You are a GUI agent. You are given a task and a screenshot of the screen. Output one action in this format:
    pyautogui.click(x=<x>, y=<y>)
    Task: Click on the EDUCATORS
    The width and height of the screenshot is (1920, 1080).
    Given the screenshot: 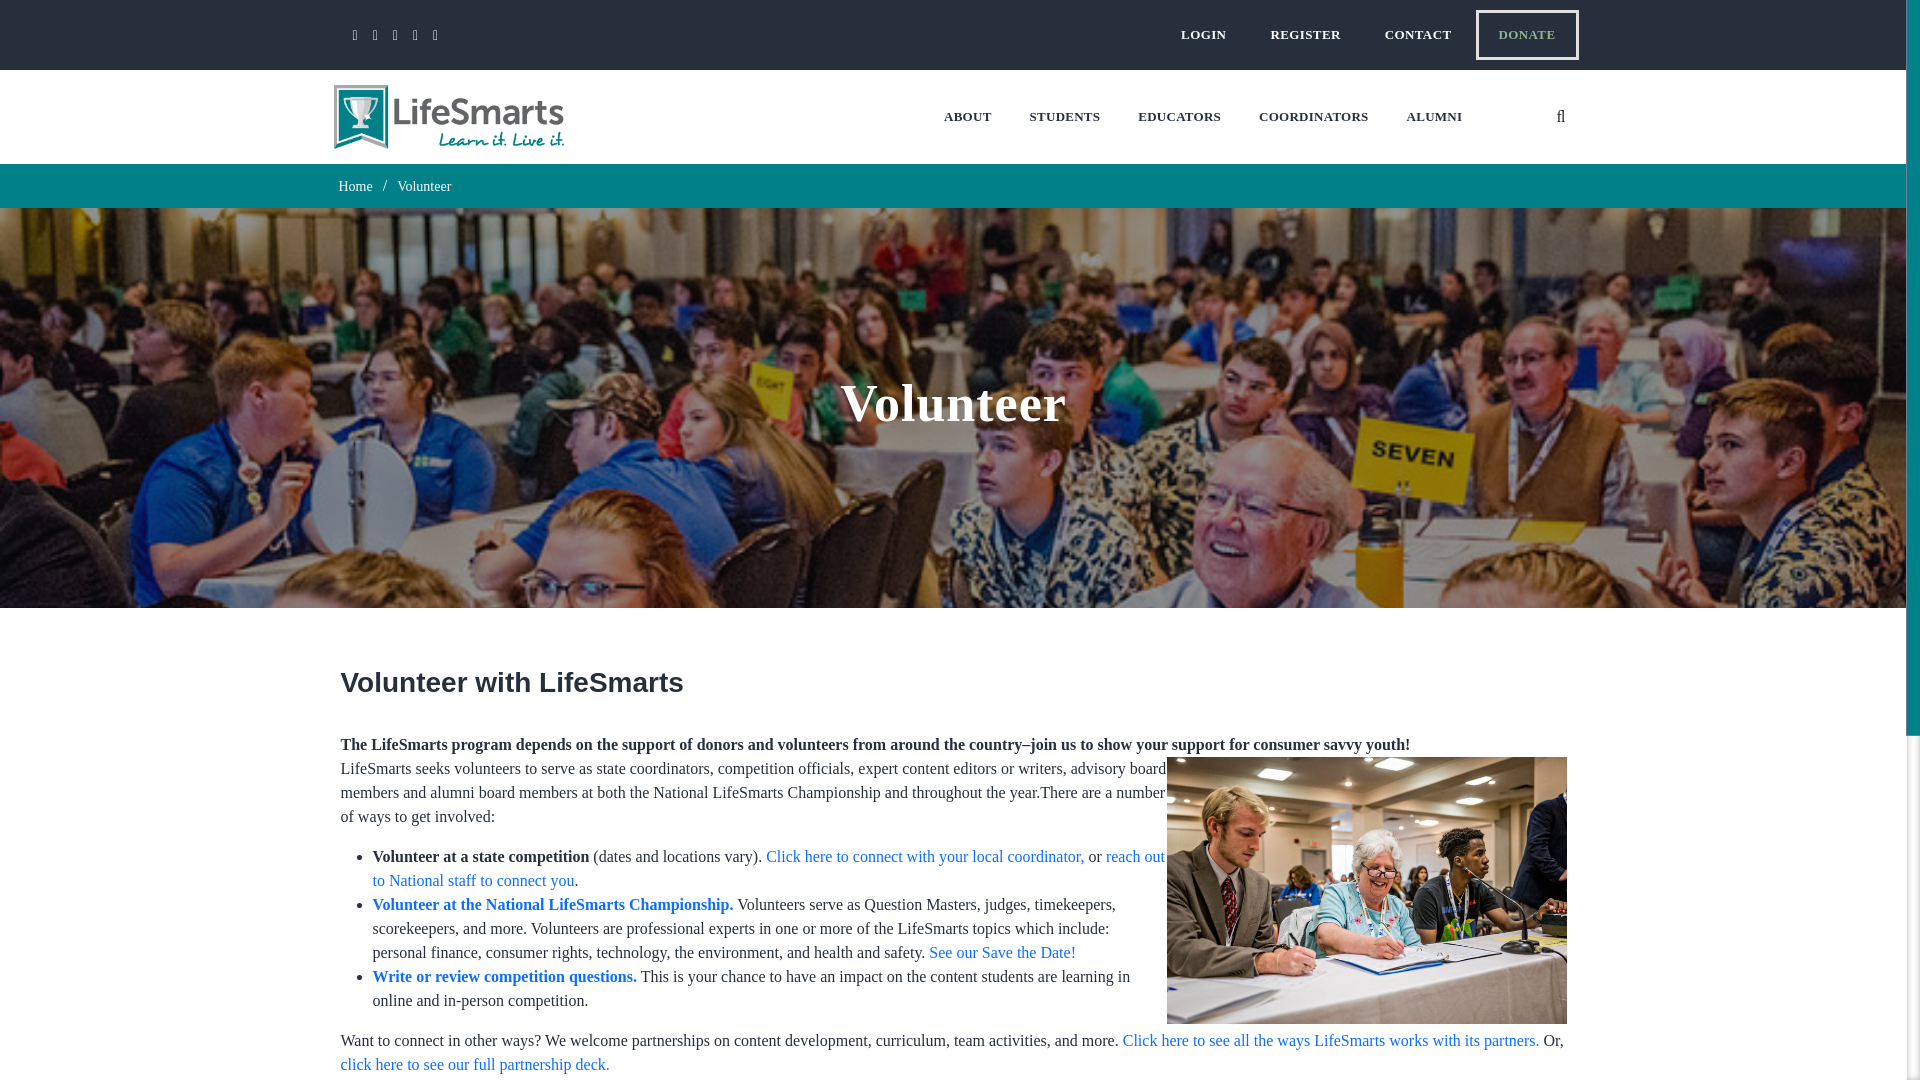 What is the action you would take?
    pyautogui.click(x=1178, y=117)
    